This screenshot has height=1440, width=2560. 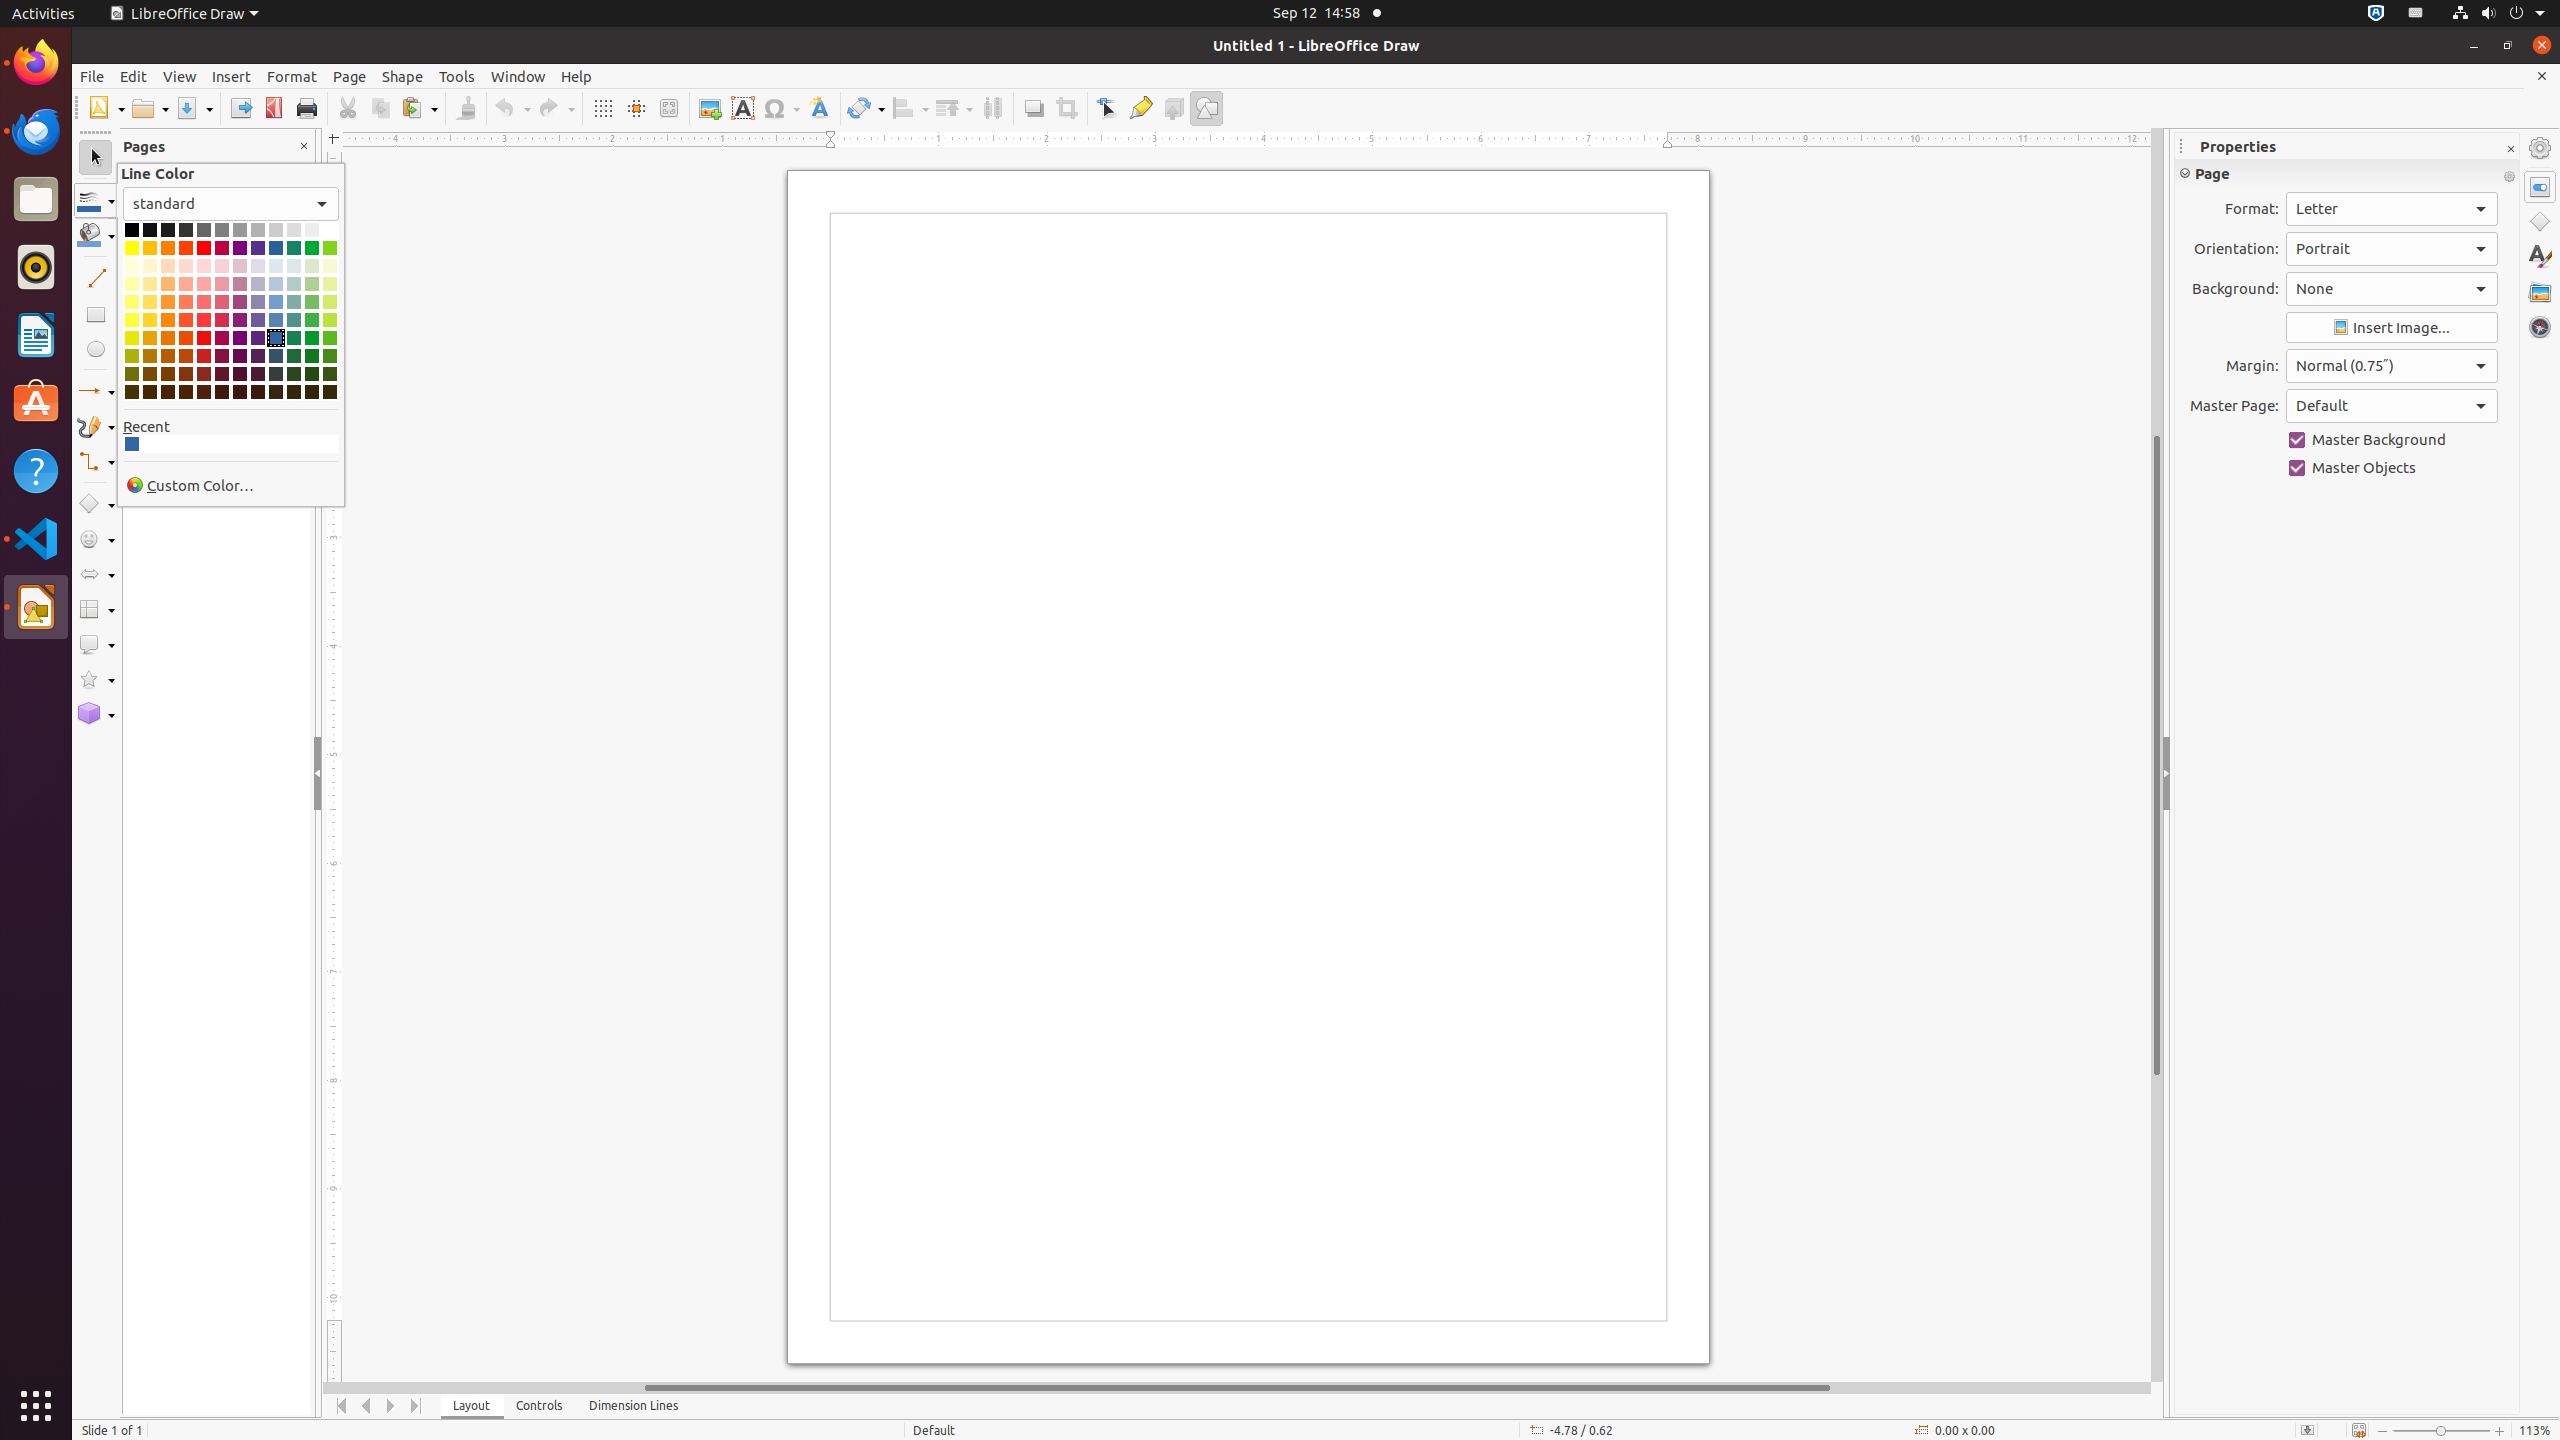 I want to click on View, so click(x=180, y=76).